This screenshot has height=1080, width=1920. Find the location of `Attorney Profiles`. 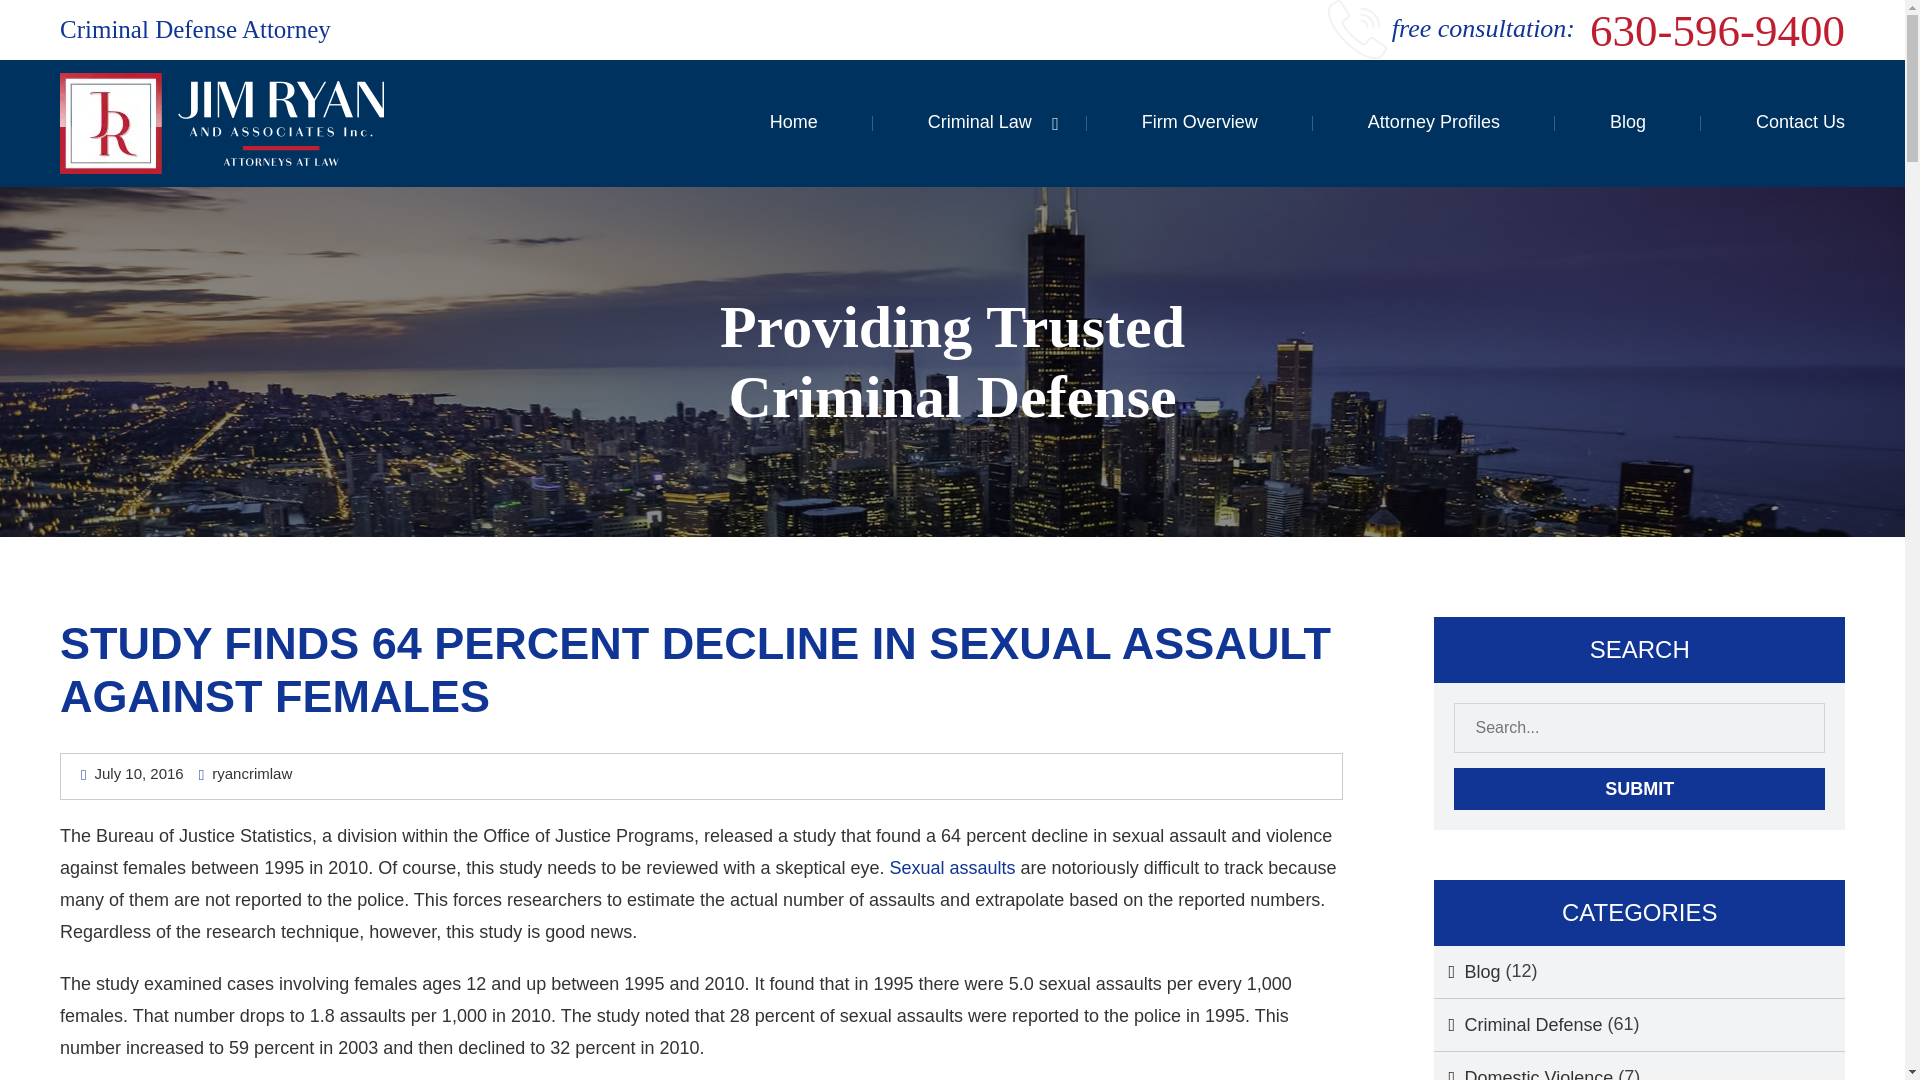

Attorney Profiles is located at coordinates (1434, 122).